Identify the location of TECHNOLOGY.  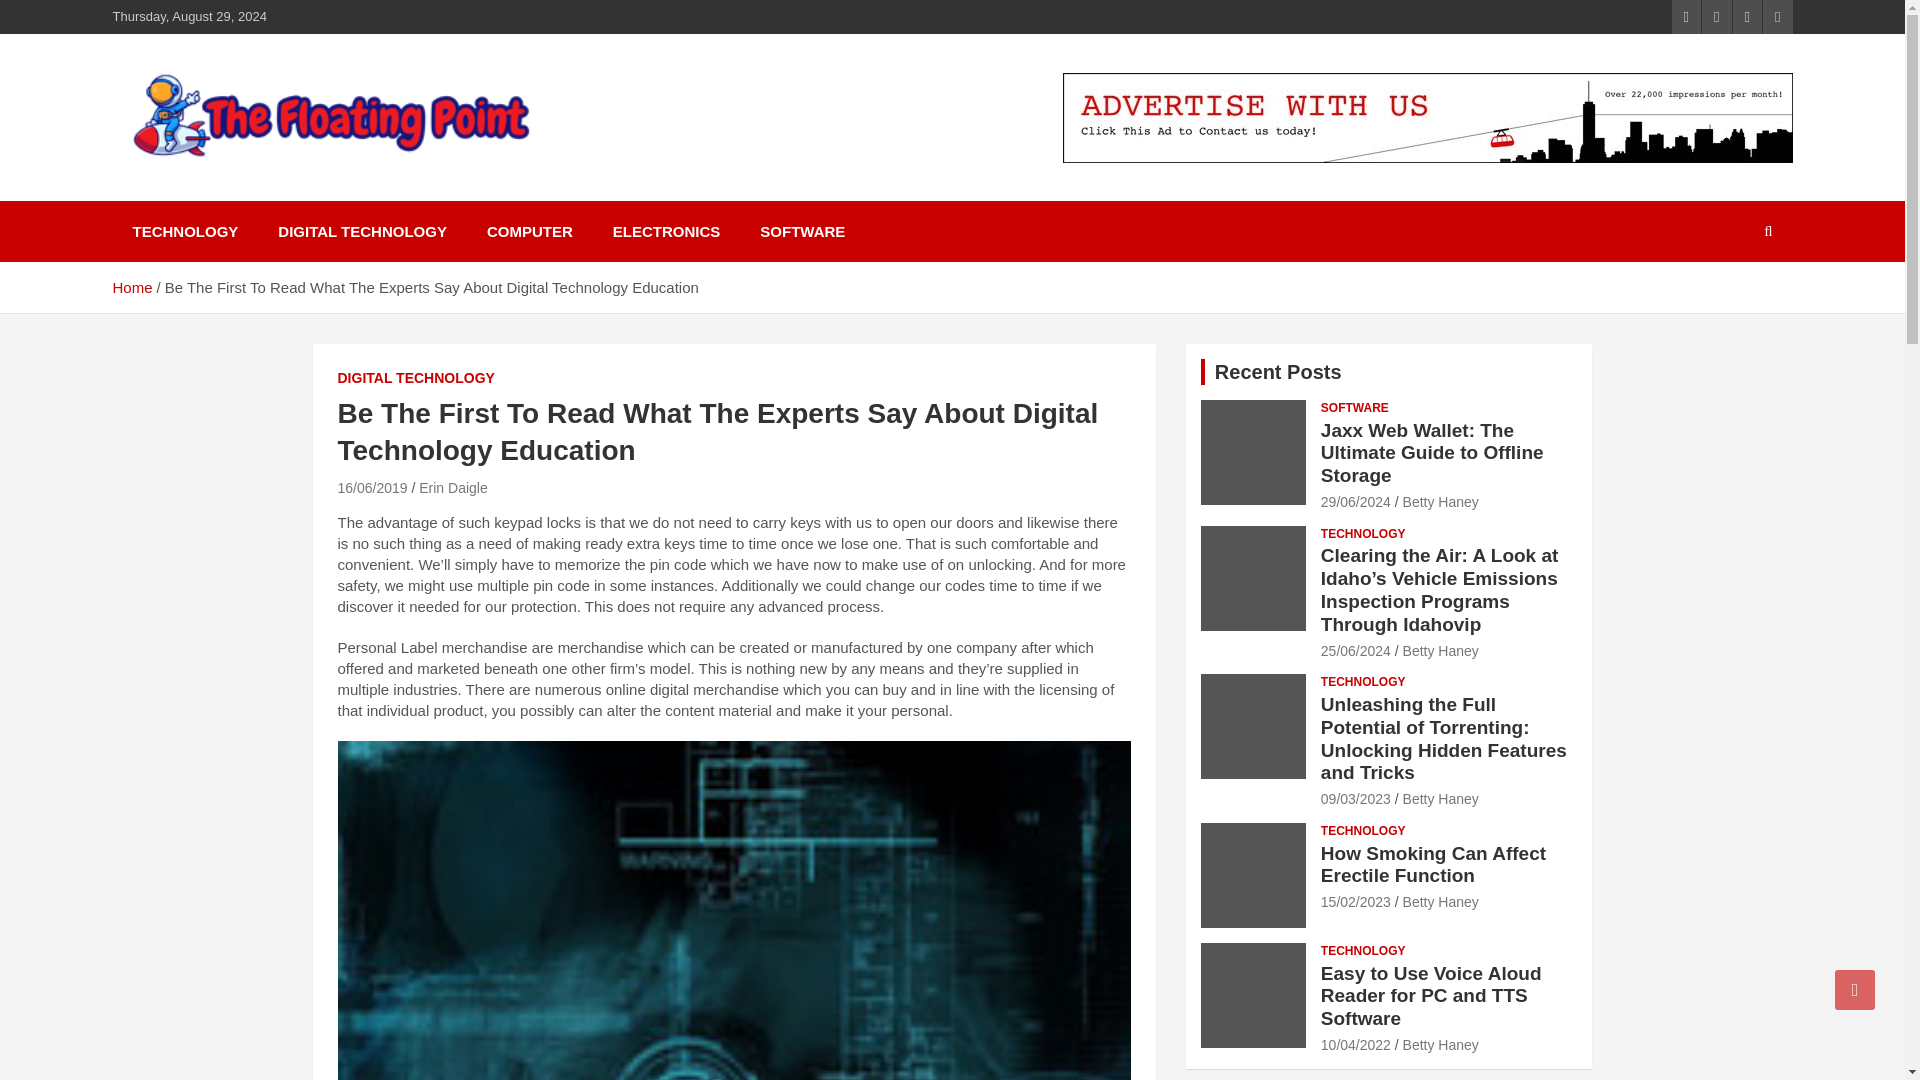
(1362, 534).